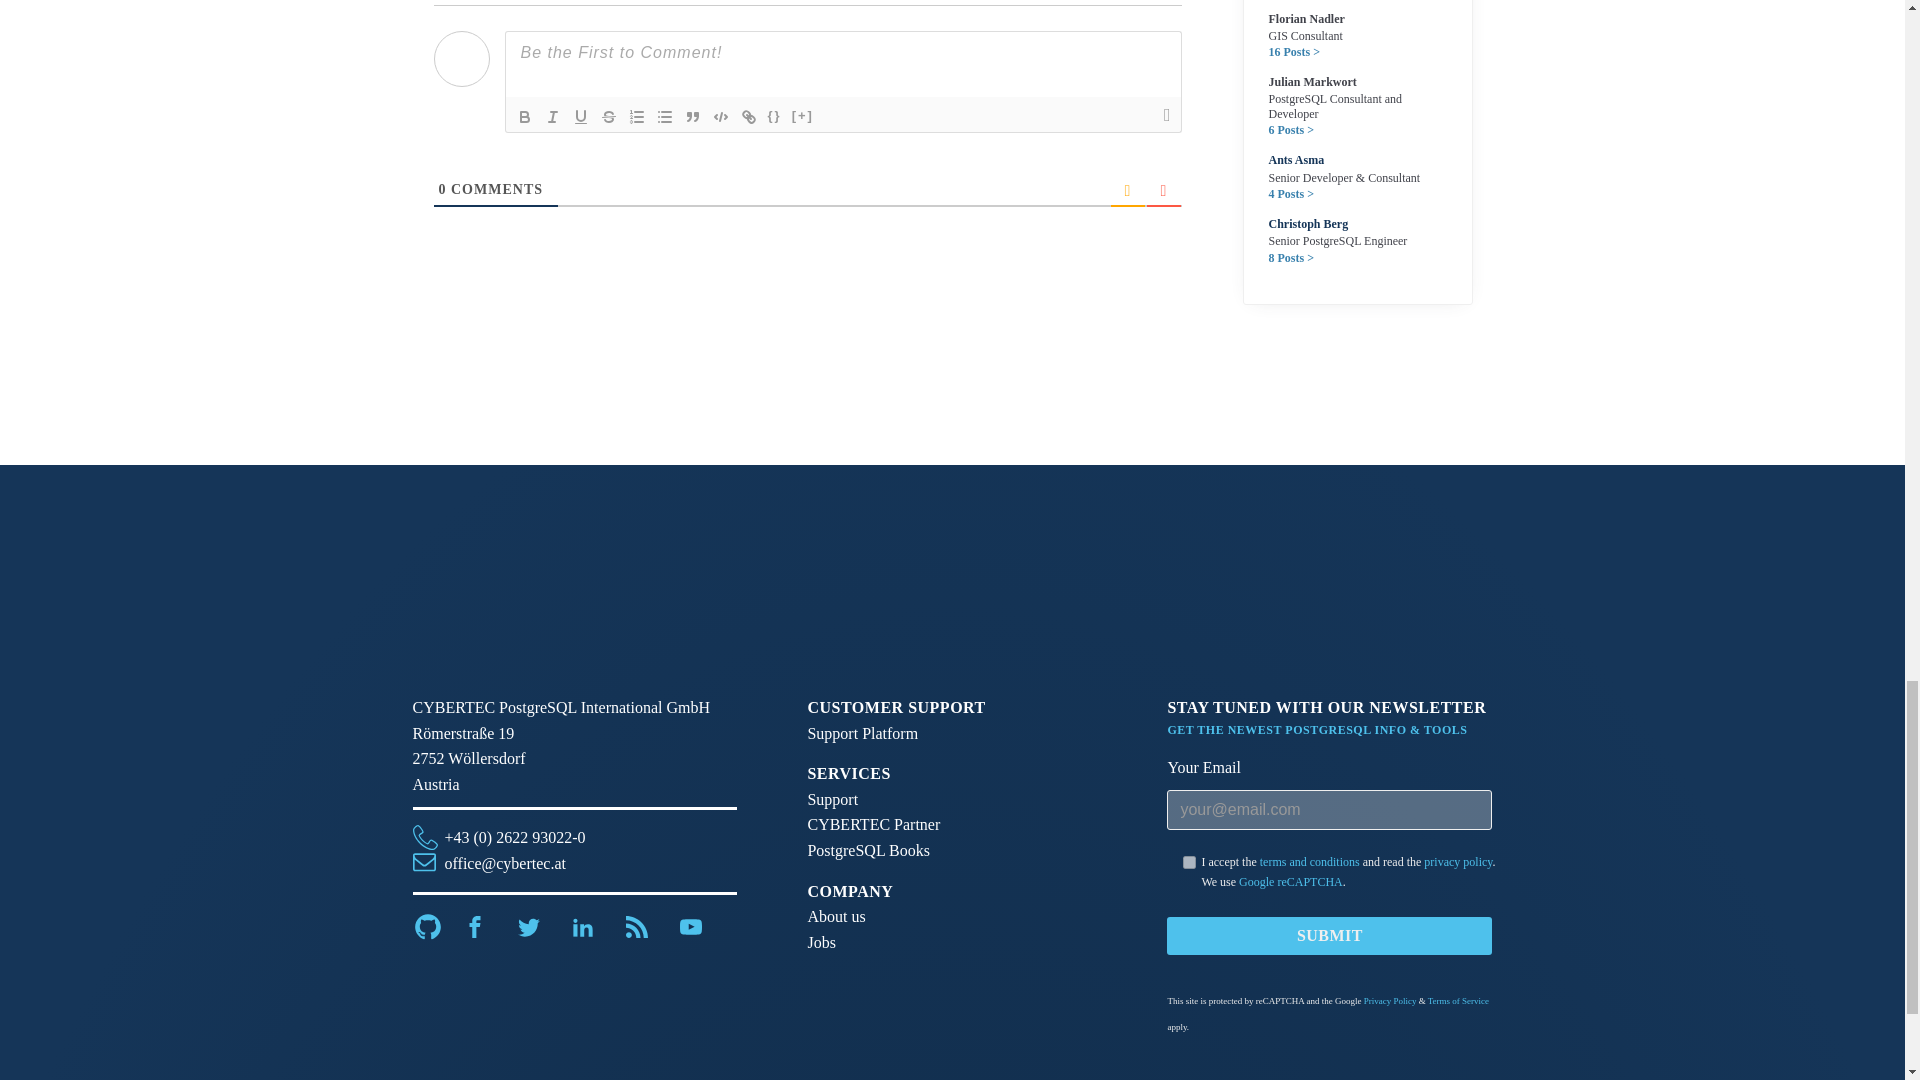  I want to click on Code Block, so click(720, 116).